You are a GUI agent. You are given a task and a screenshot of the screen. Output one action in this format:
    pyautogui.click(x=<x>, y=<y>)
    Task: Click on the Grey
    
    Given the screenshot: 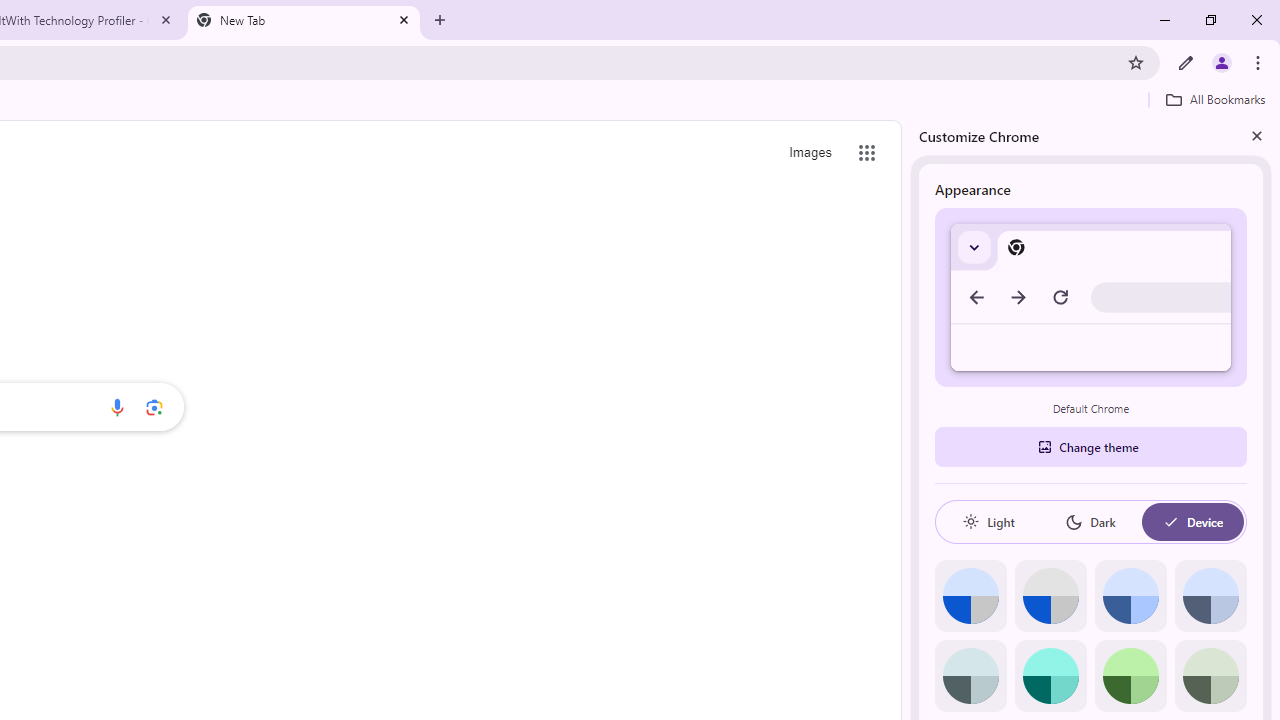 What is the action you would take?
    pyautogui.click(x=970, y=676)
    